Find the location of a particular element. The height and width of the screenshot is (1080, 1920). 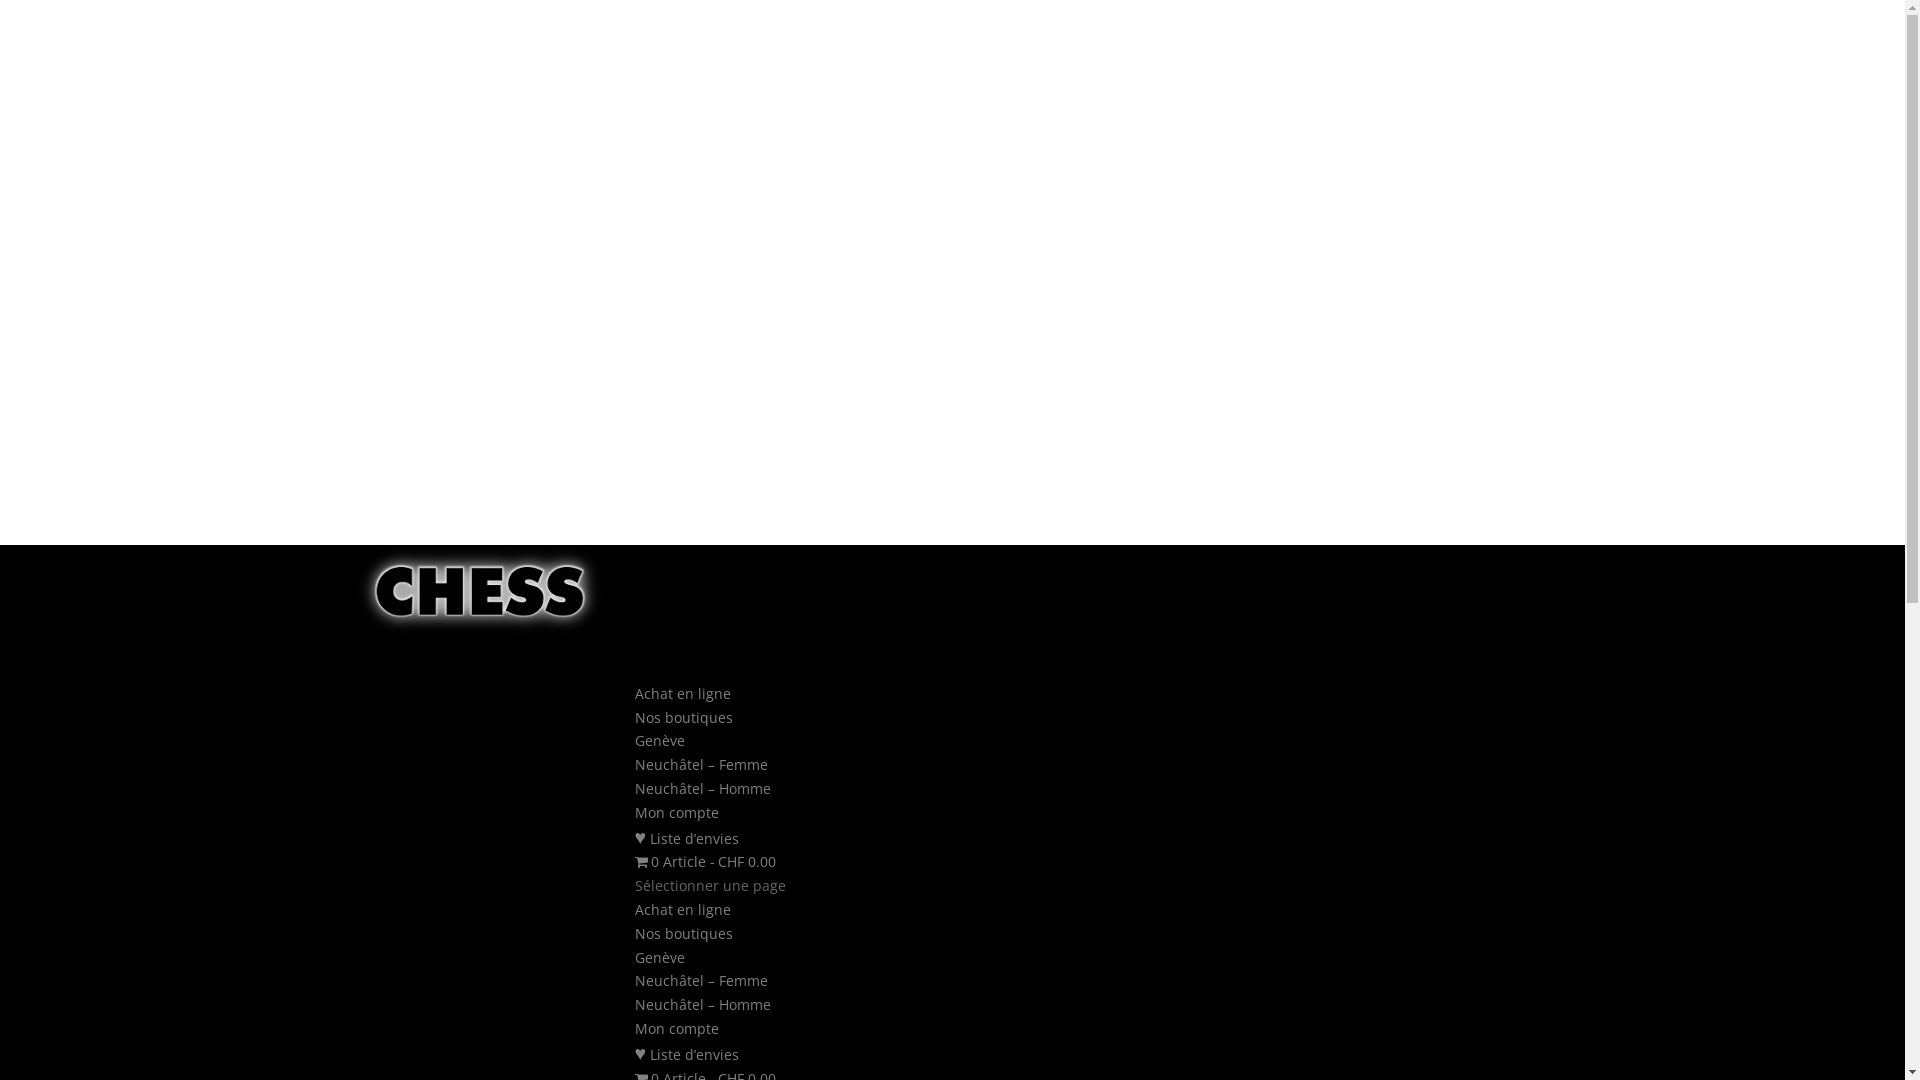

Mon compte is located at coordinates (676, 1028).